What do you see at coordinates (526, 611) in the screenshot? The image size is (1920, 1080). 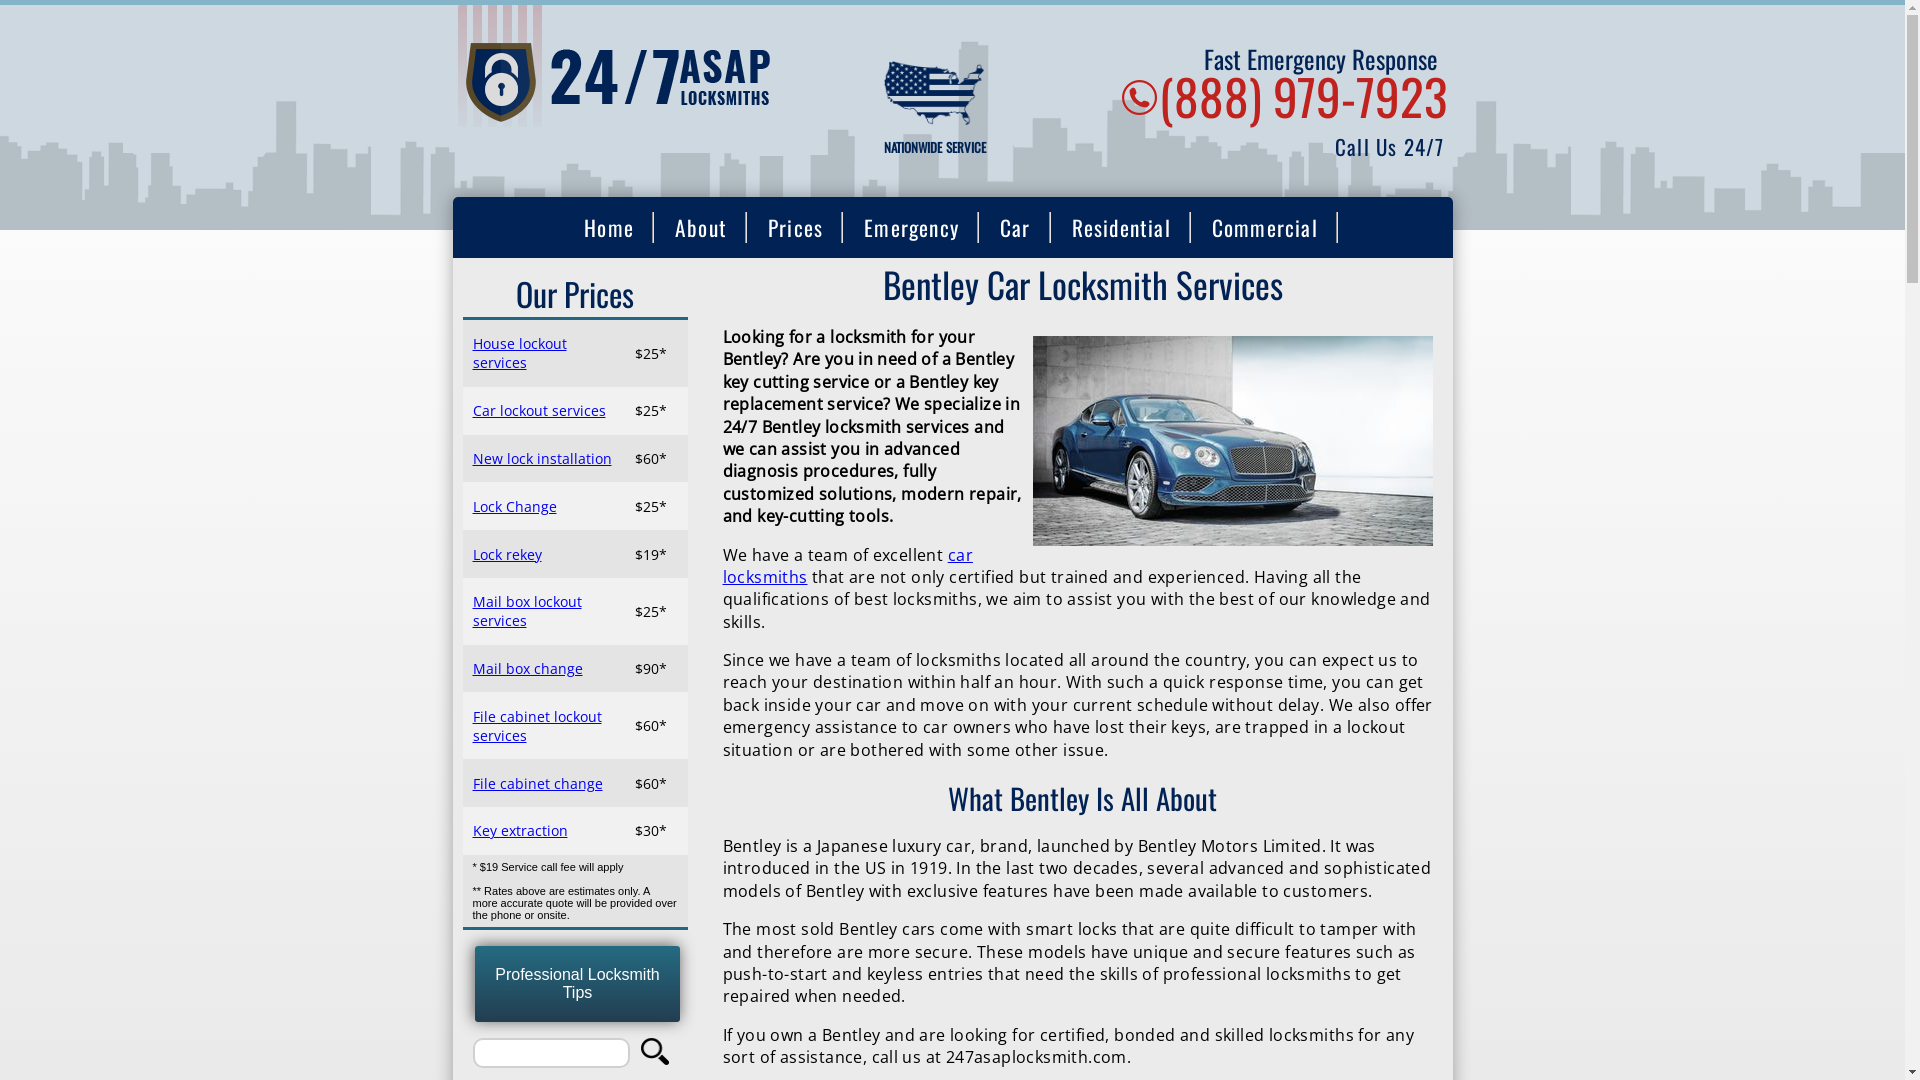 I see `Mail box lockout services` at bounding box center [526, 611].